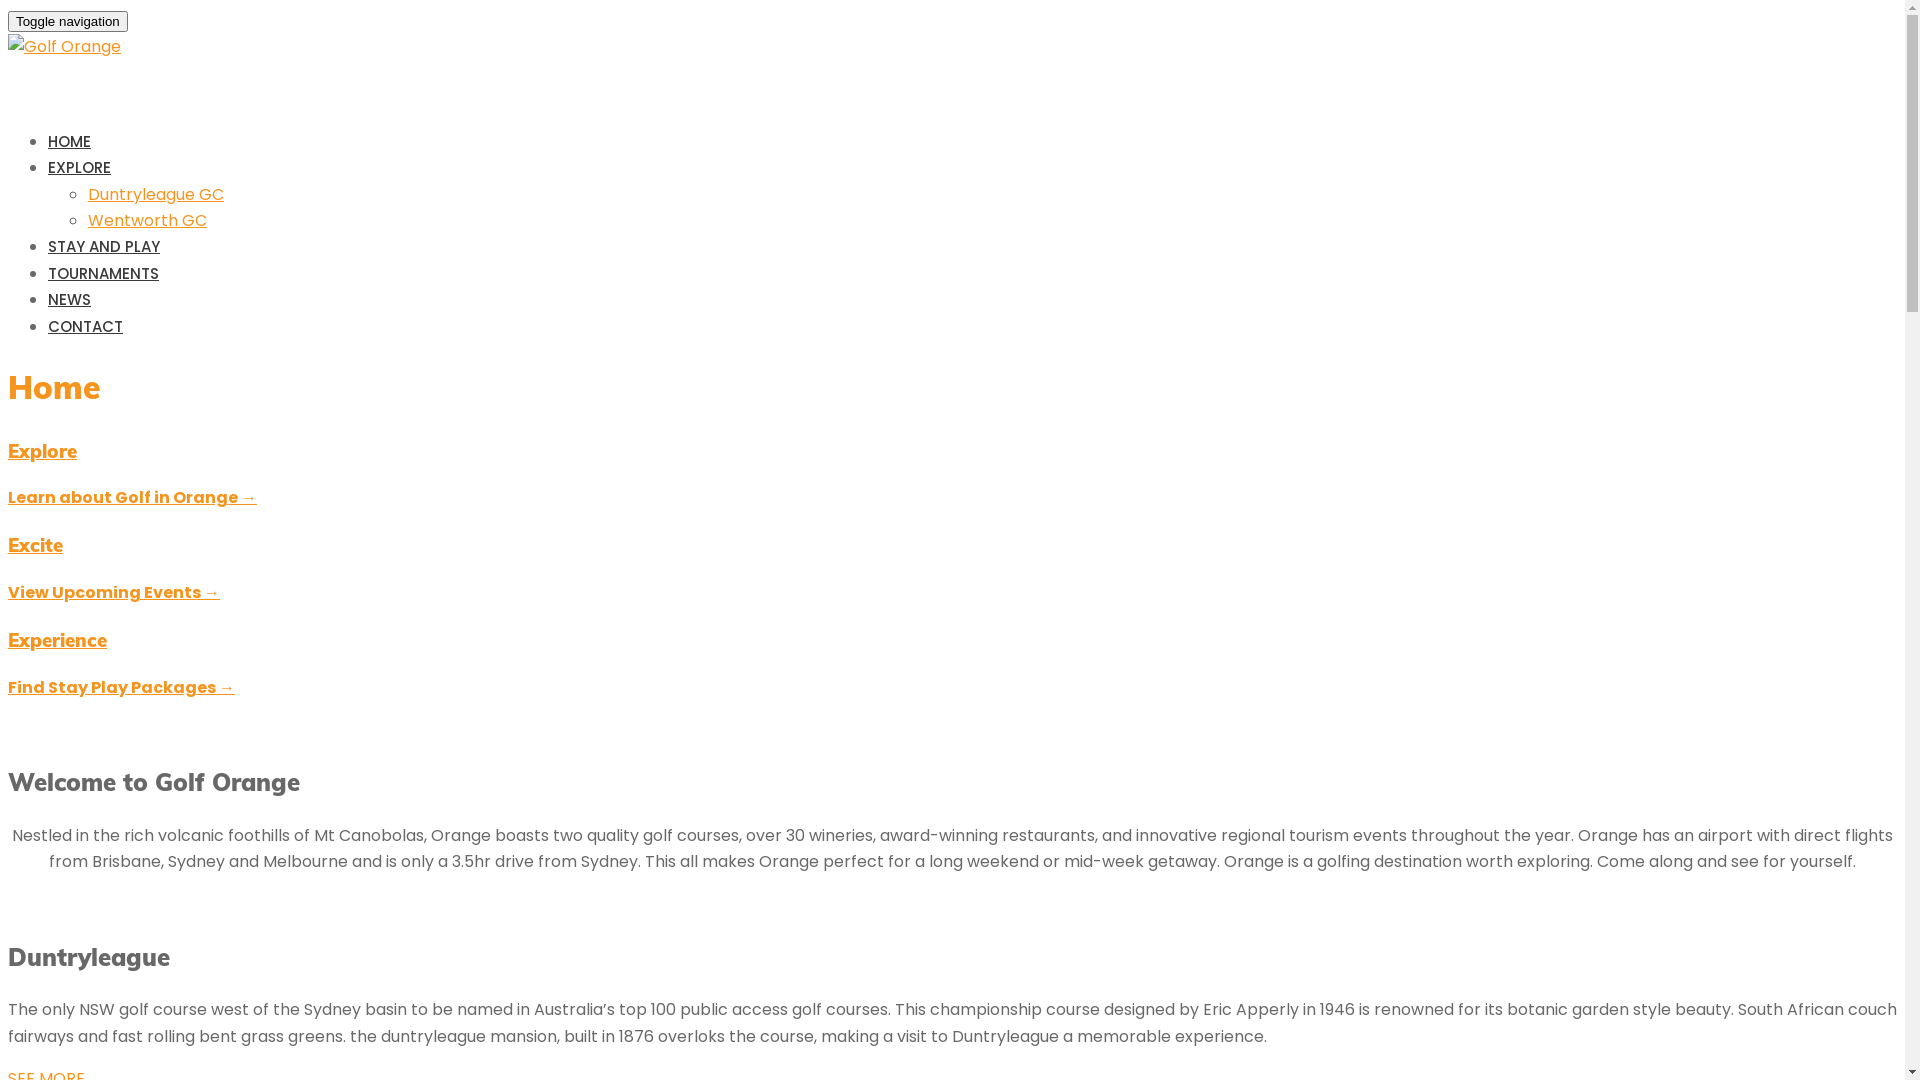 This screenshot has height=1080, width=1920. What do you see at coordinates (70, 300) in the screenshot?
I see `NEWS` at bounding box center [70, 300].